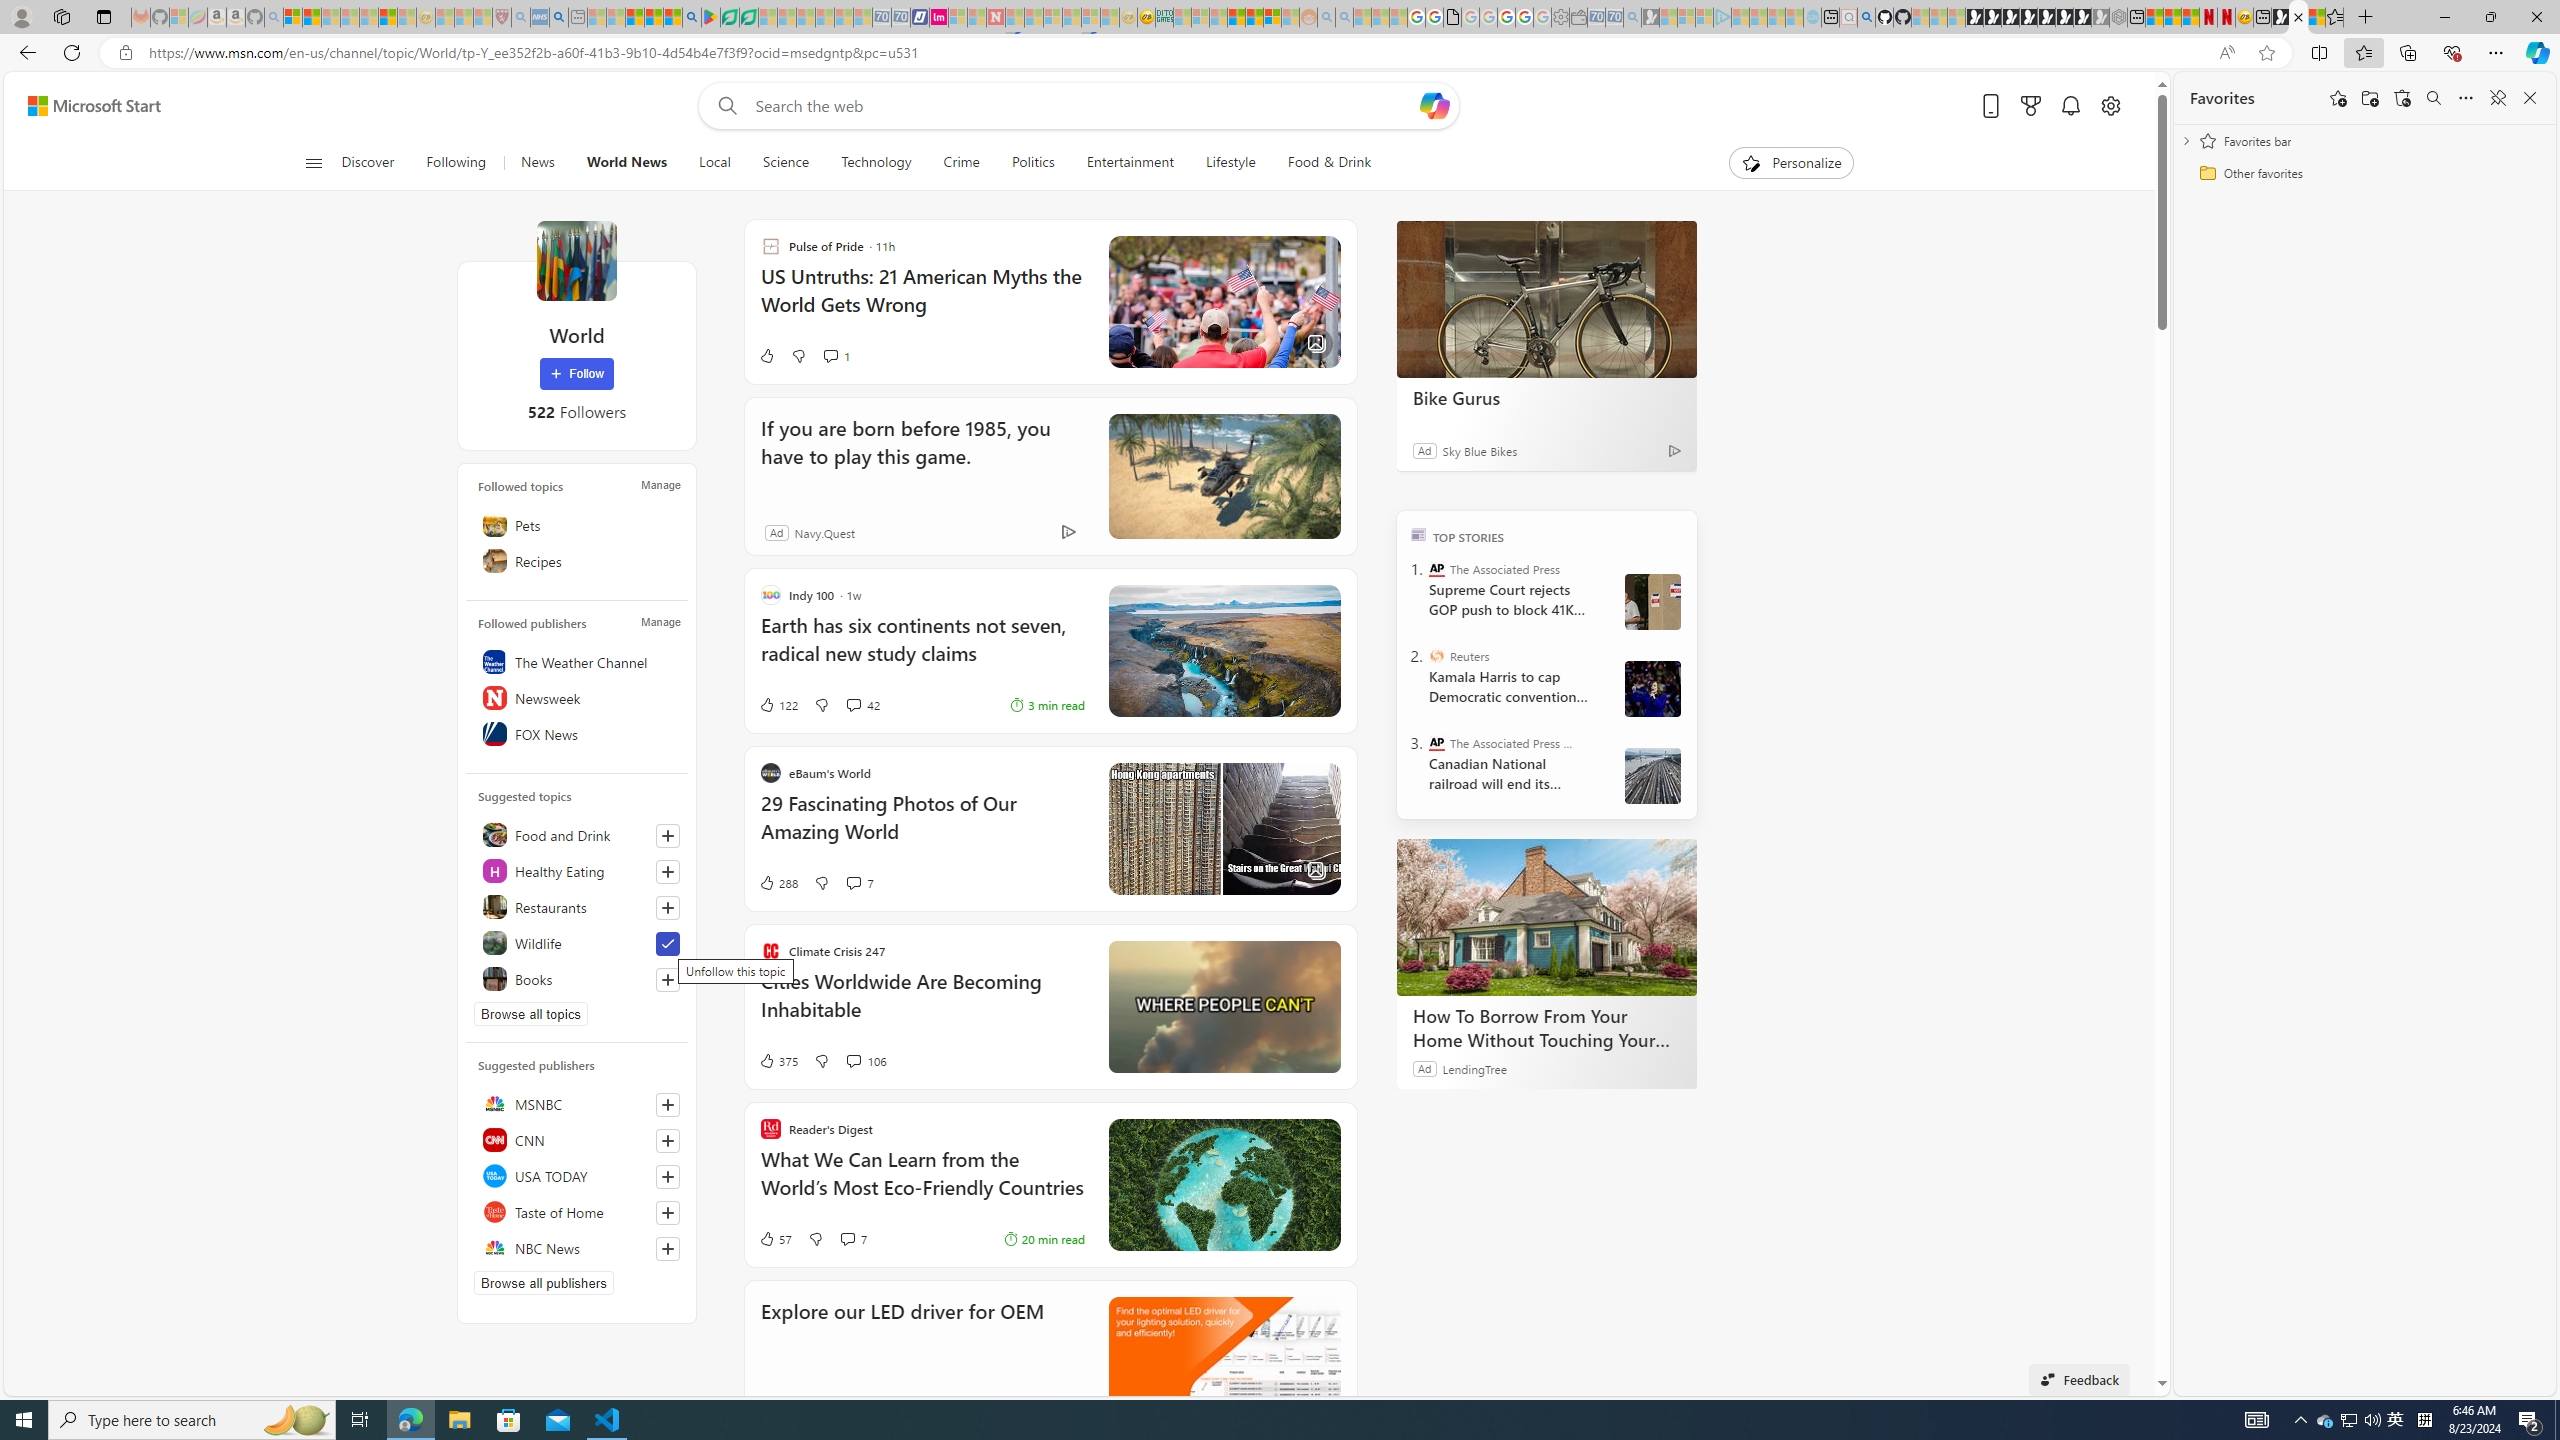 The height and width of the screenshot is (1440, 2560). Describe the element at coordinates (576, 698) in the screenshot. I see `Newsweek` at that location.